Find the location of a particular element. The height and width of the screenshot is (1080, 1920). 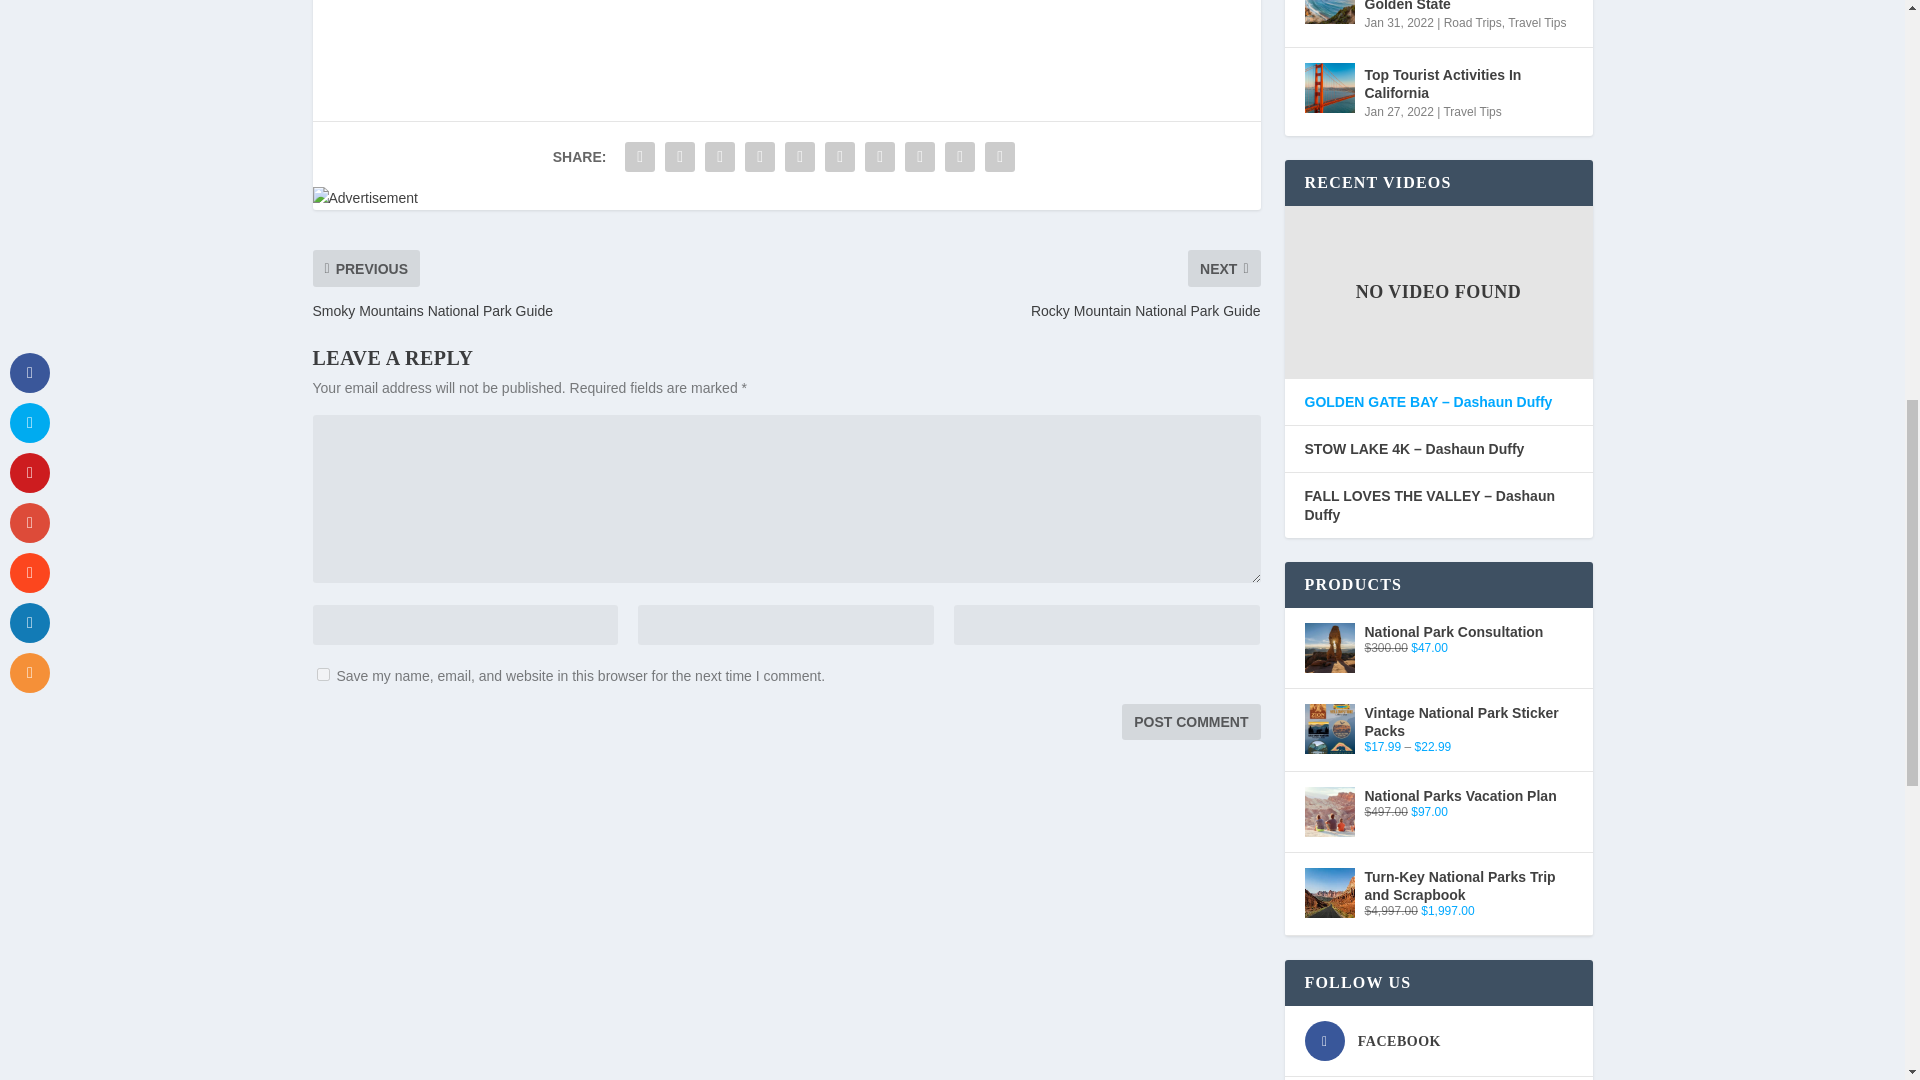

Share "Zion National Park Guide" via Twitter is located at coordinates (680, 157).